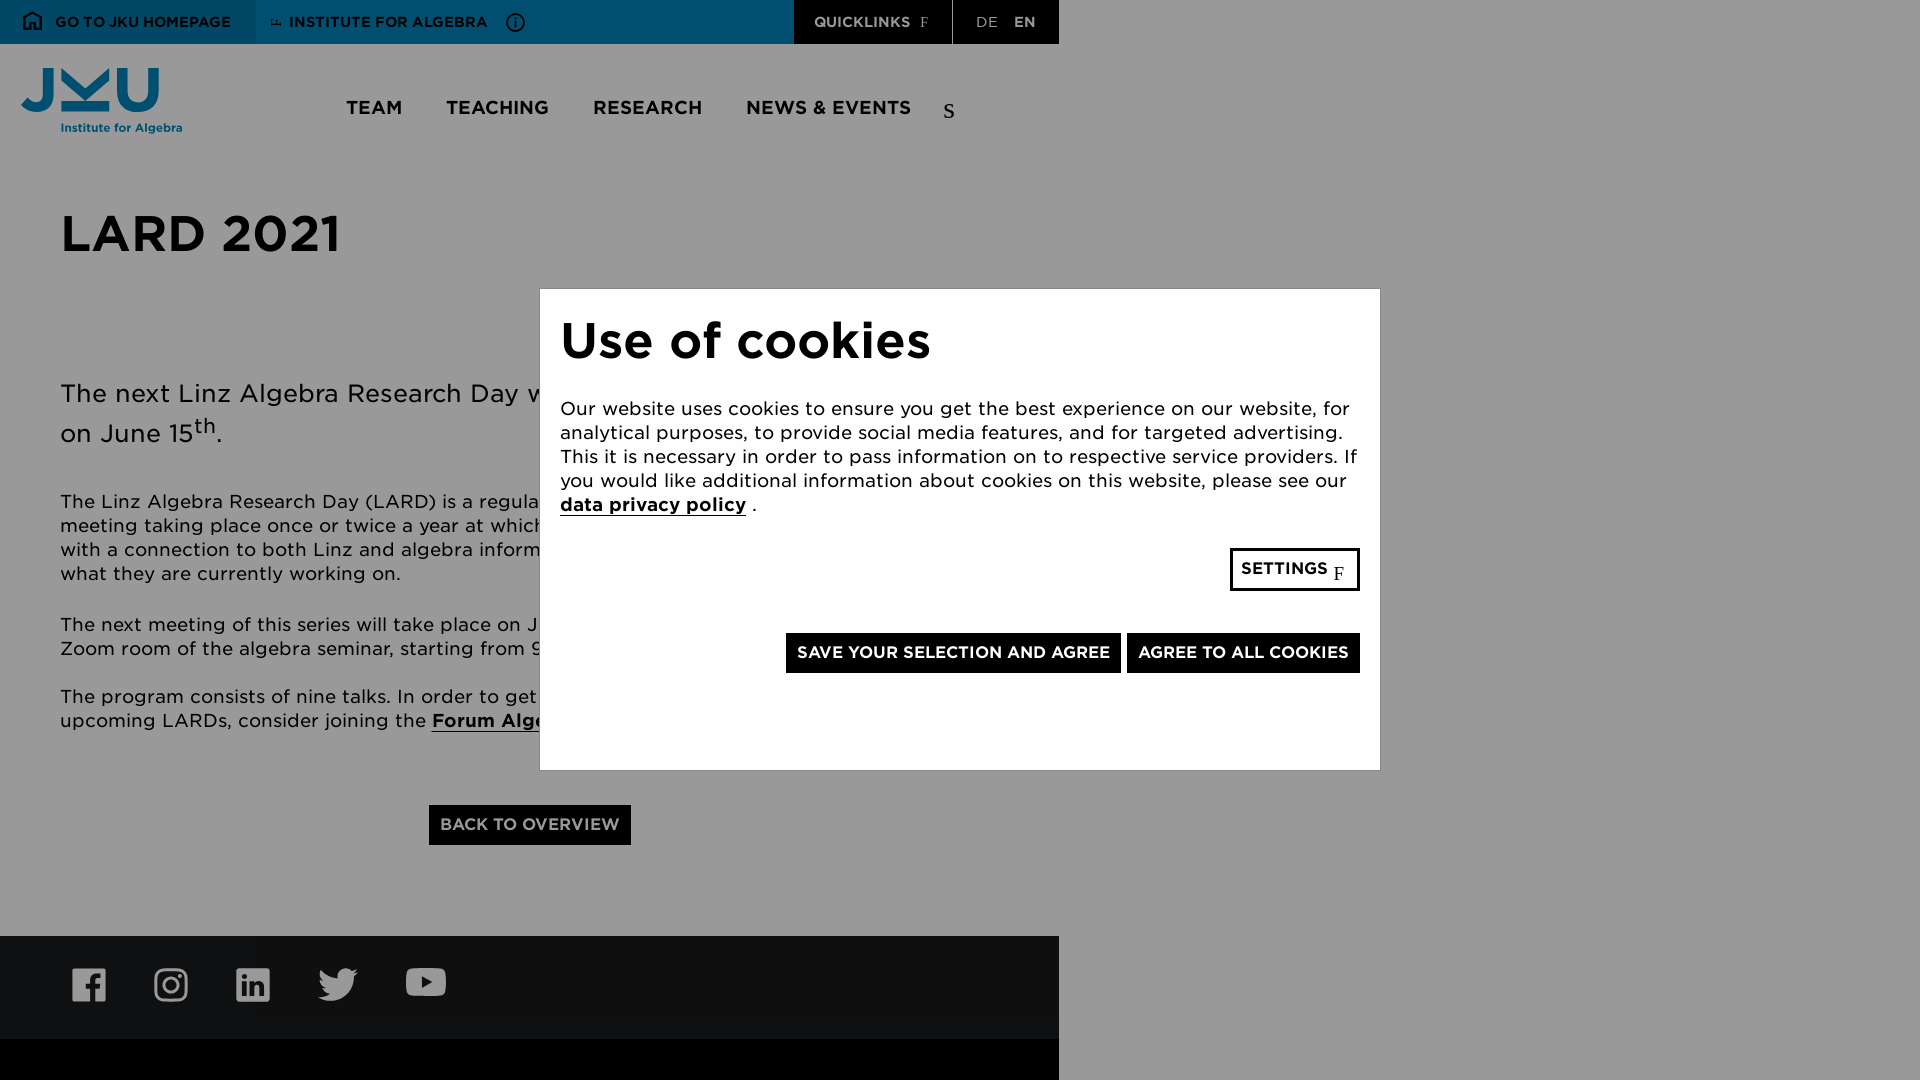 This screenshot has width=1920, height=1080. I want to click on GO TO JKU HOMEPAGE, so click(128, 22).